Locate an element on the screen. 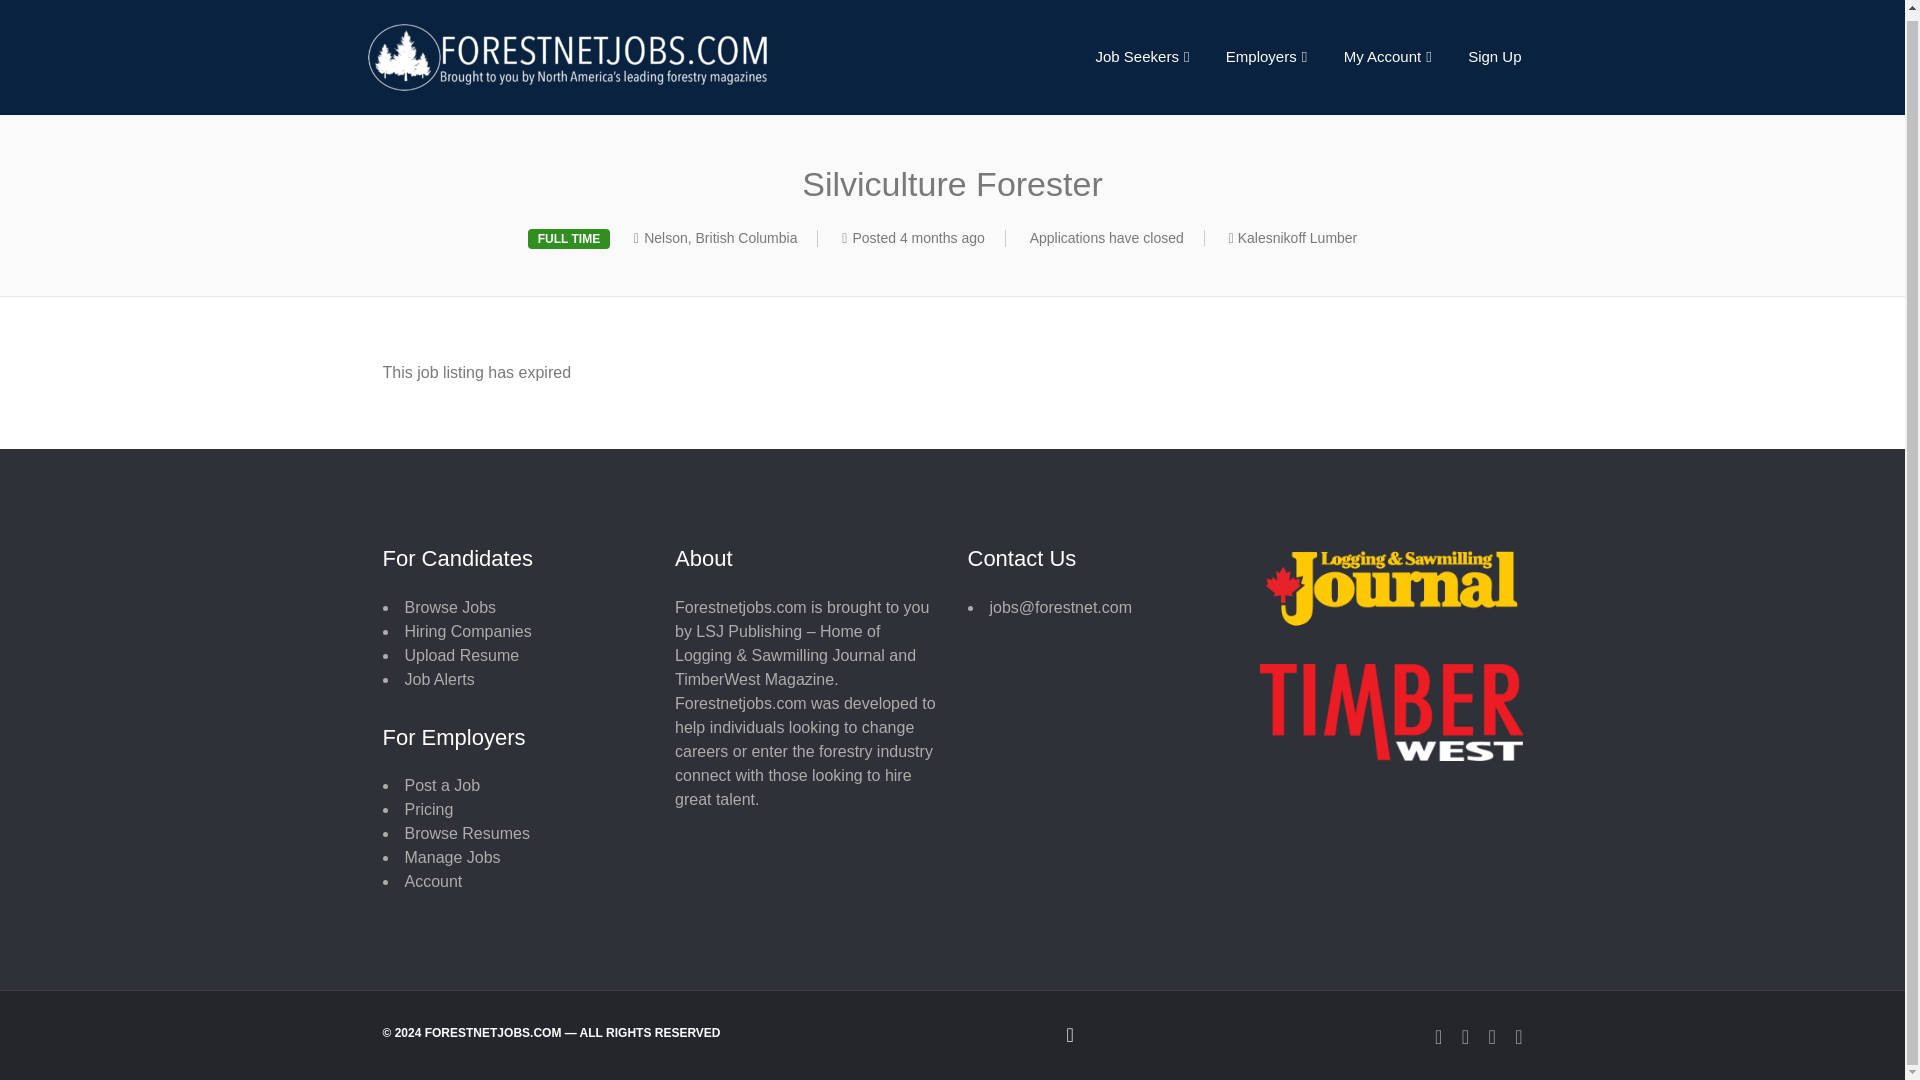  FORESTNETJOBS.COM is located at coordinates (653, 52).